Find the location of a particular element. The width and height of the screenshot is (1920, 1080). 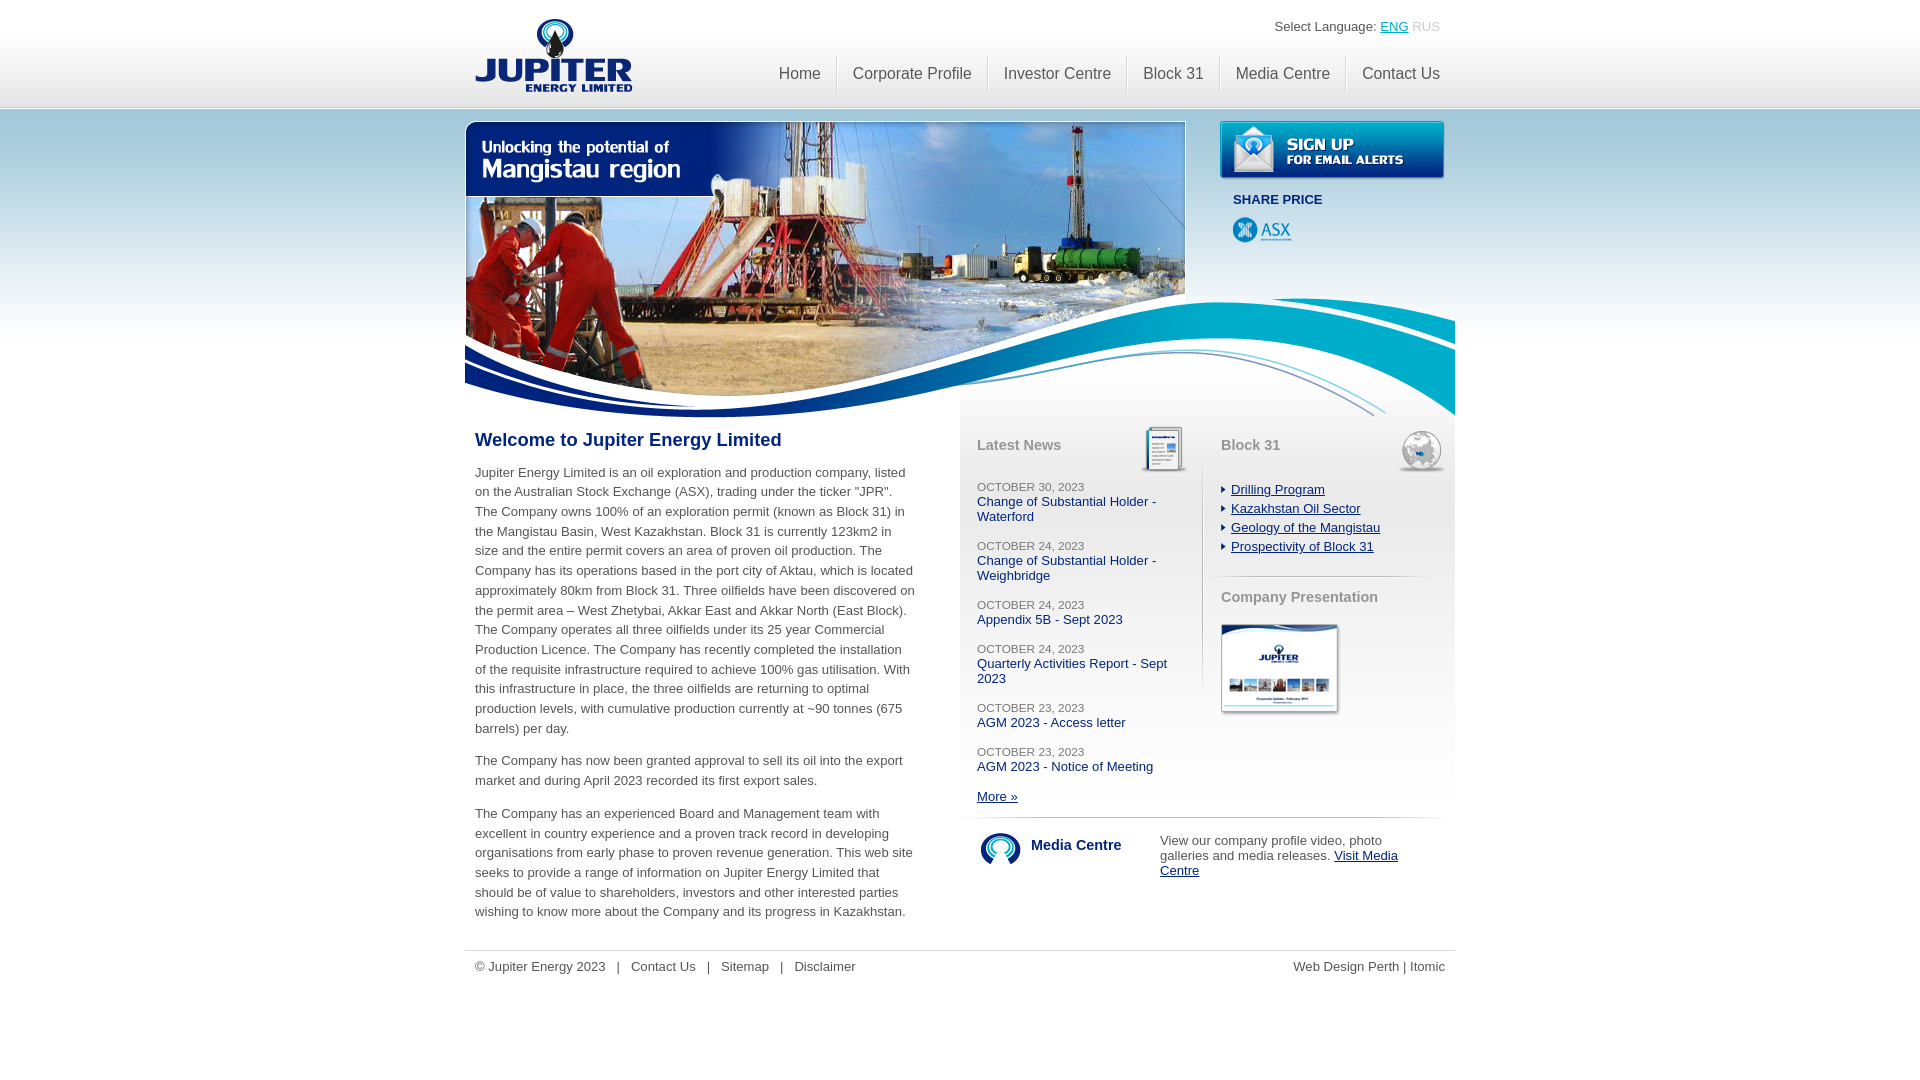

Investor Centre is located at coordinates (1058, 74).